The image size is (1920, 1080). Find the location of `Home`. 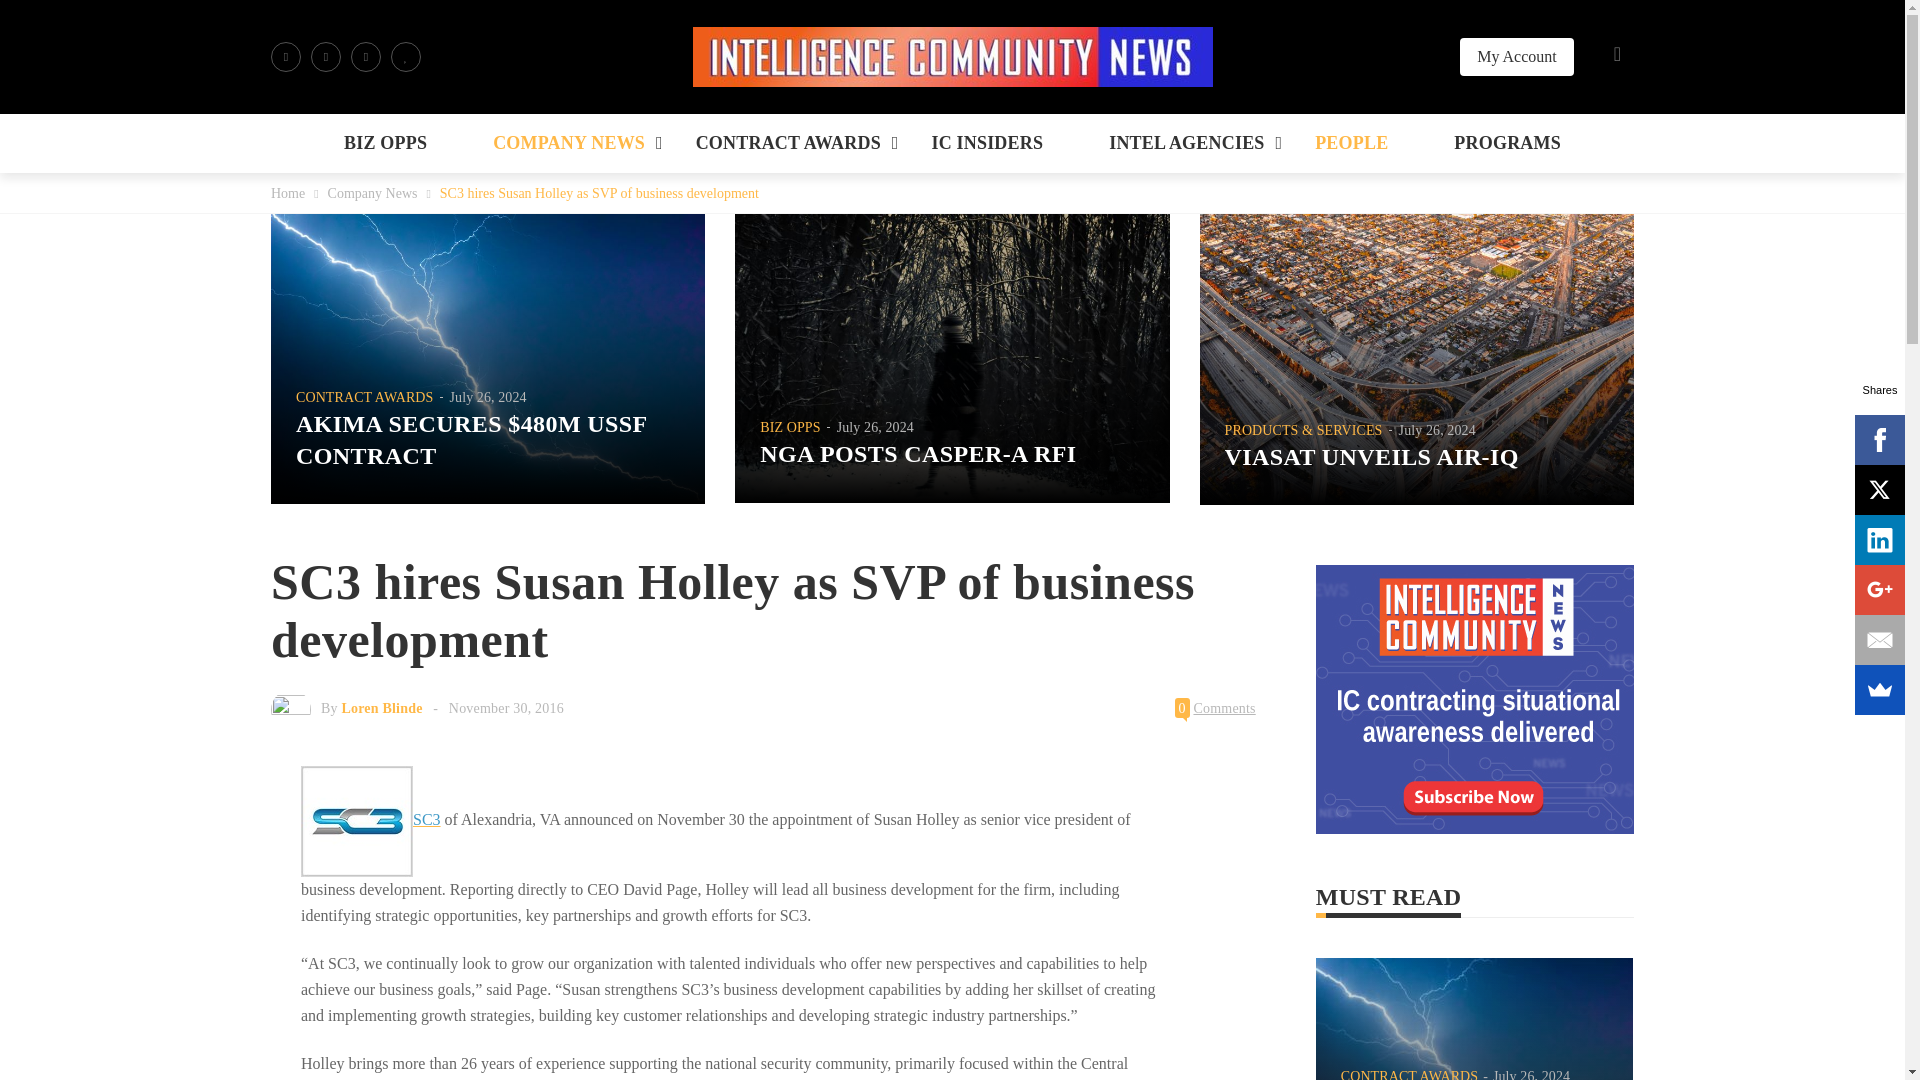

Home is located at coordinates (288, 192).